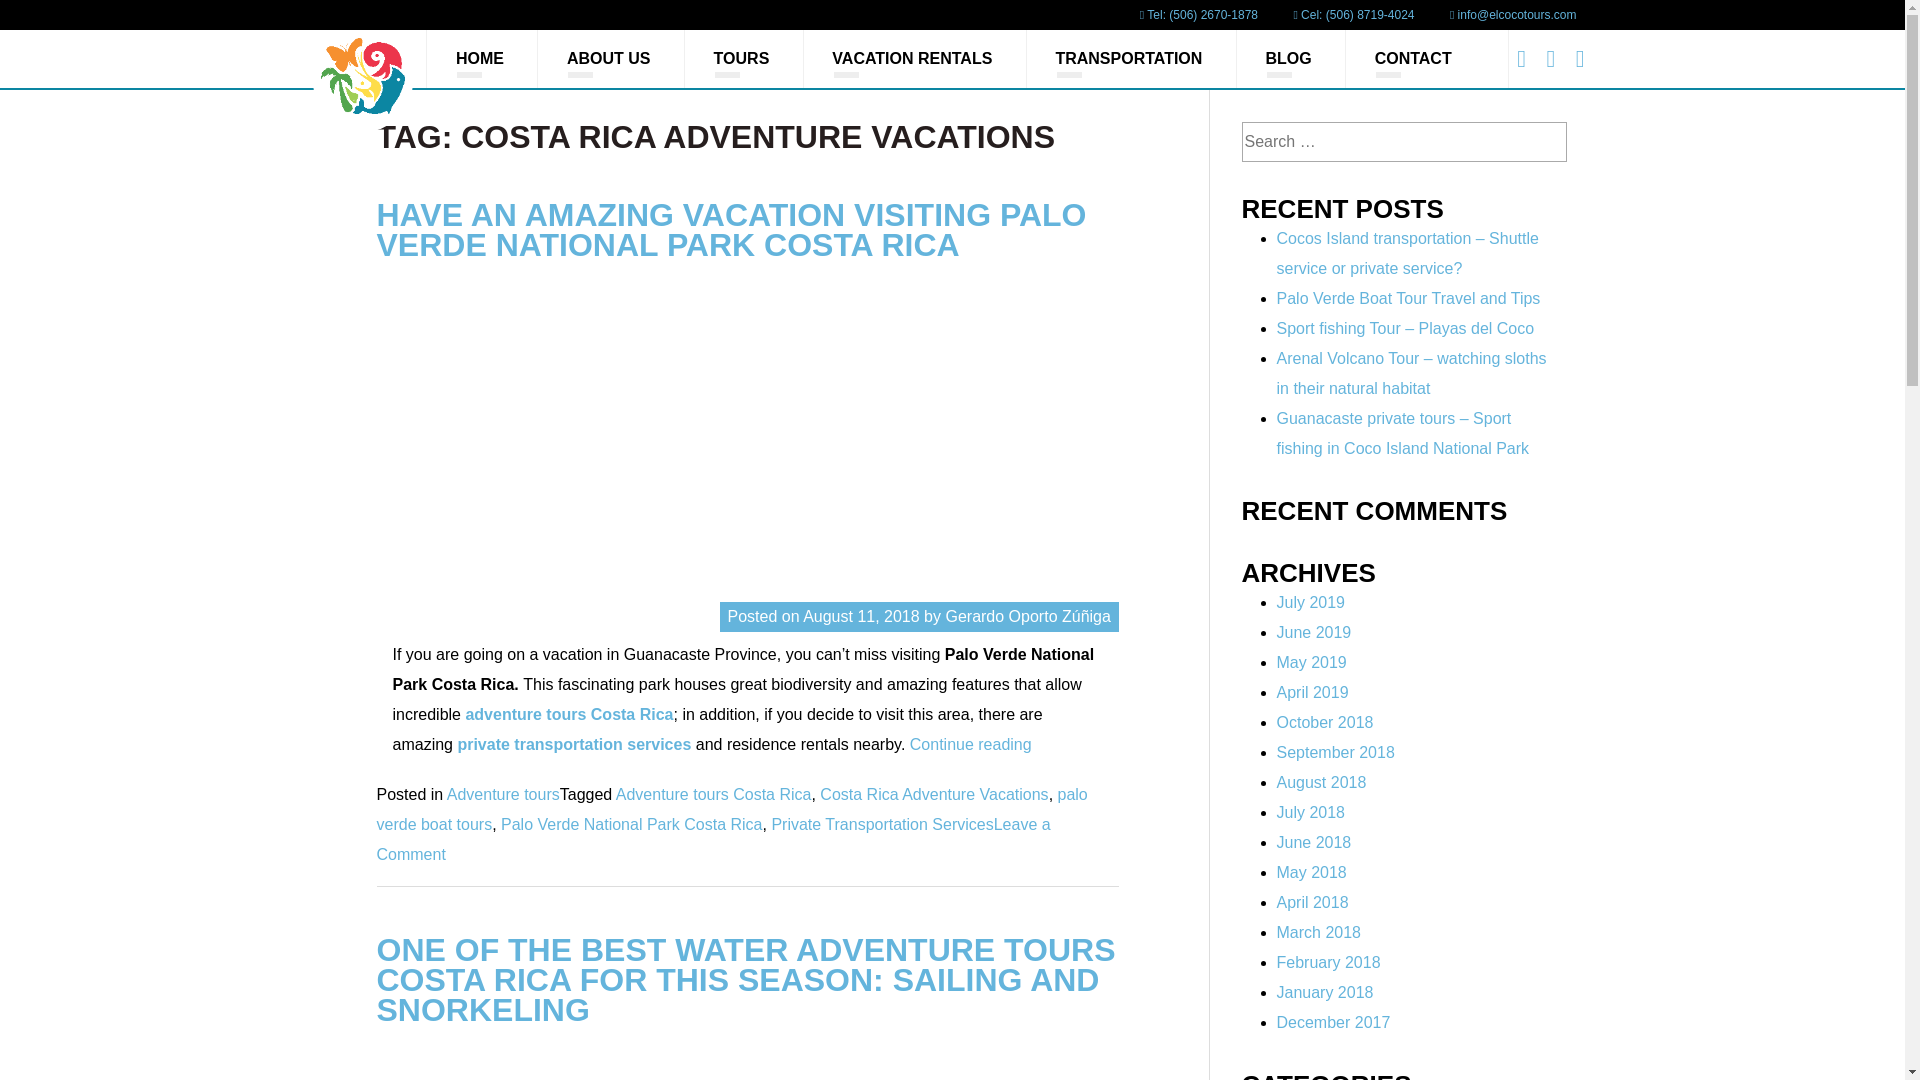  Describe the element at coordinates (742, 58) in the screenshot. I see `TOURS` at that location.